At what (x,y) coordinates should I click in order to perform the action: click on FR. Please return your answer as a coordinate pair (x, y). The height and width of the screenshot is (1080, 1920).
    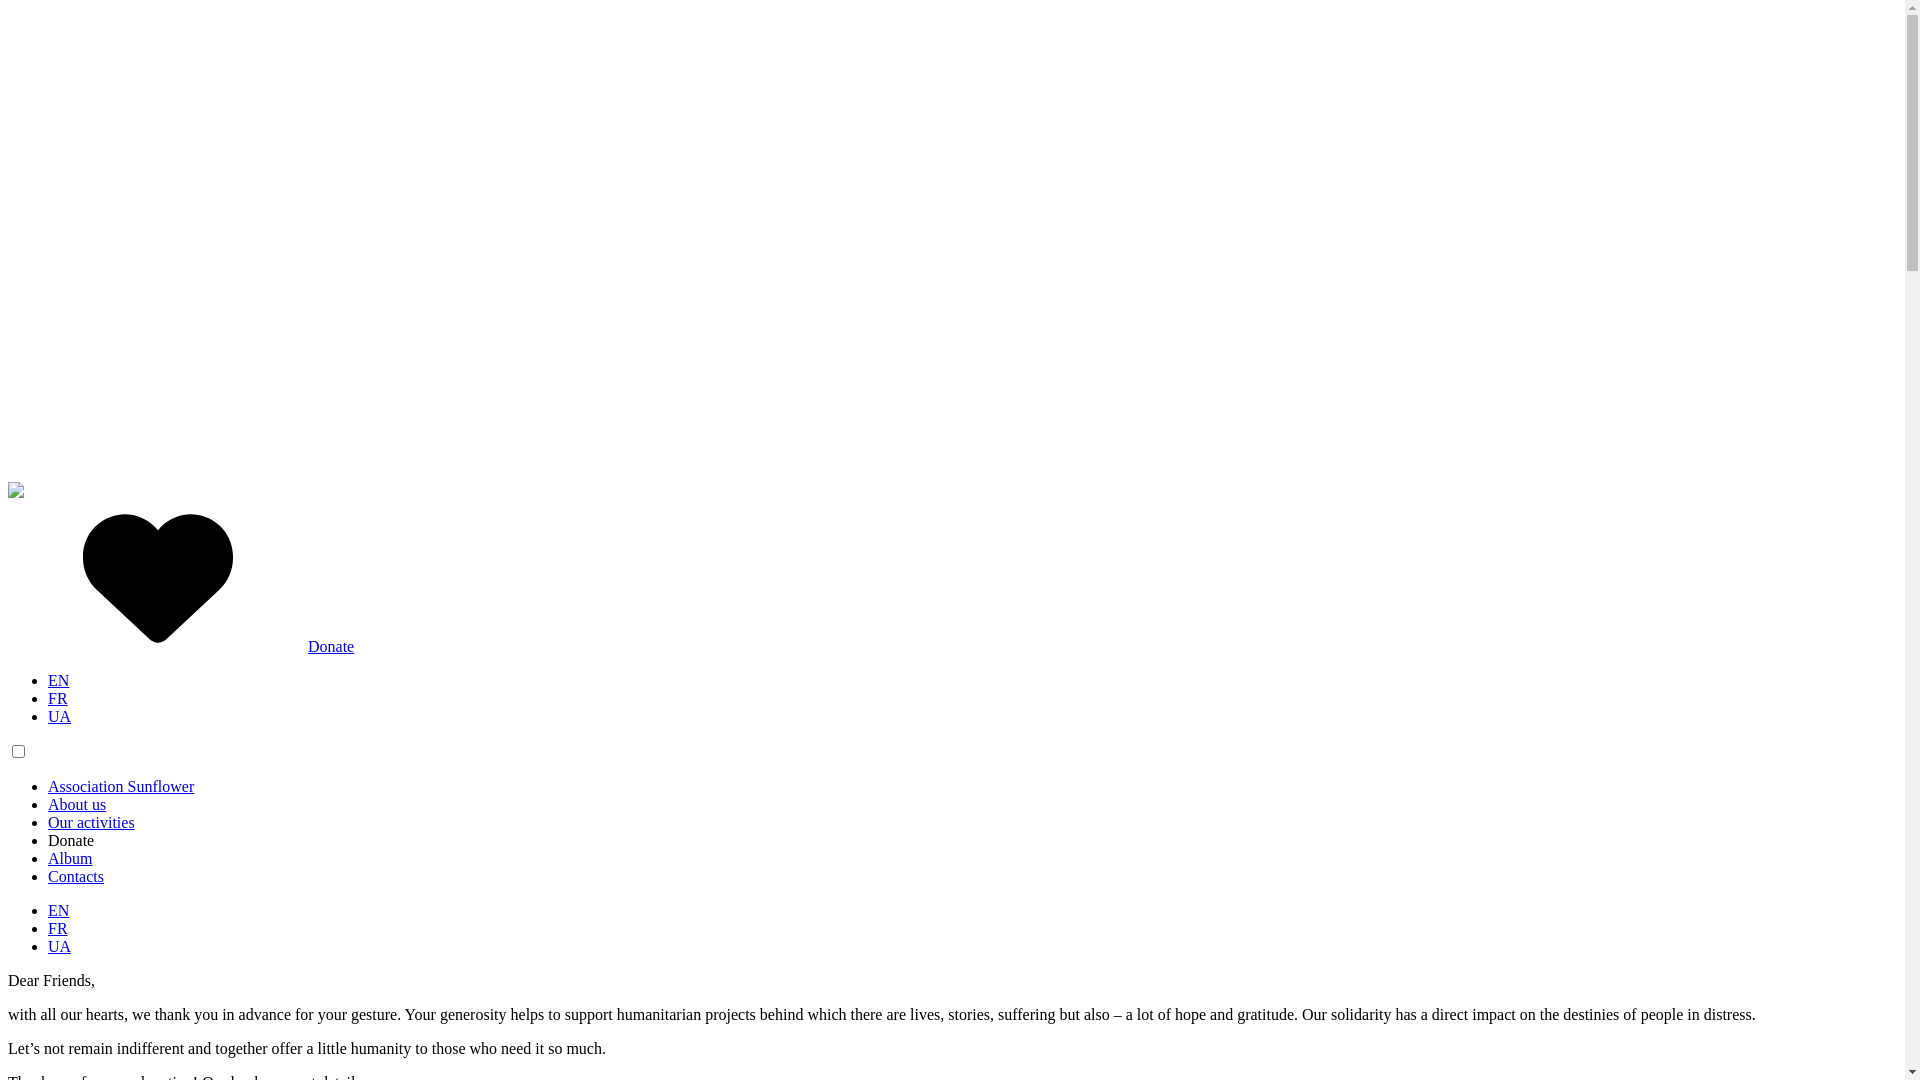
    Looking at the image, I should click on (58, 928).